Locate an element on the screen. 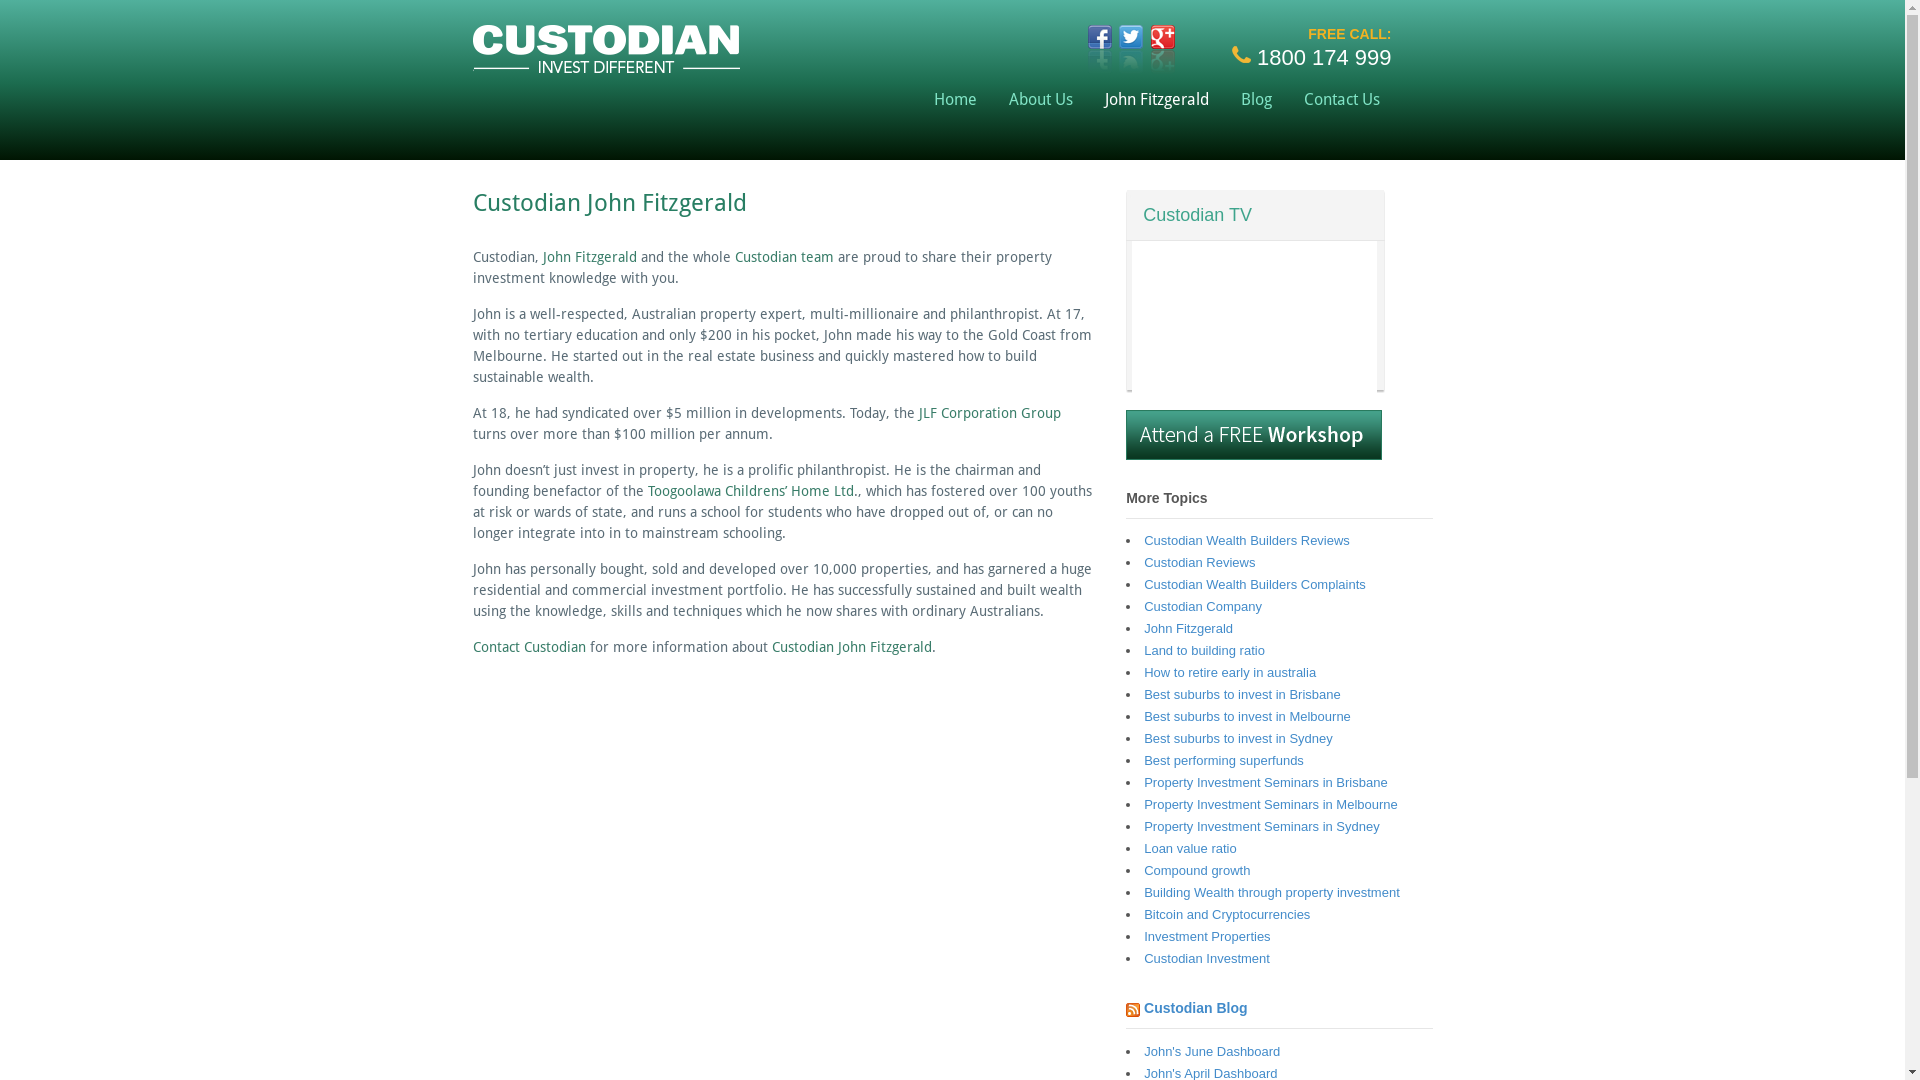 This screenshot has height=1080, width=1920. Custodian Wealth Builders Complaints is located at coordinates (1255, 584).